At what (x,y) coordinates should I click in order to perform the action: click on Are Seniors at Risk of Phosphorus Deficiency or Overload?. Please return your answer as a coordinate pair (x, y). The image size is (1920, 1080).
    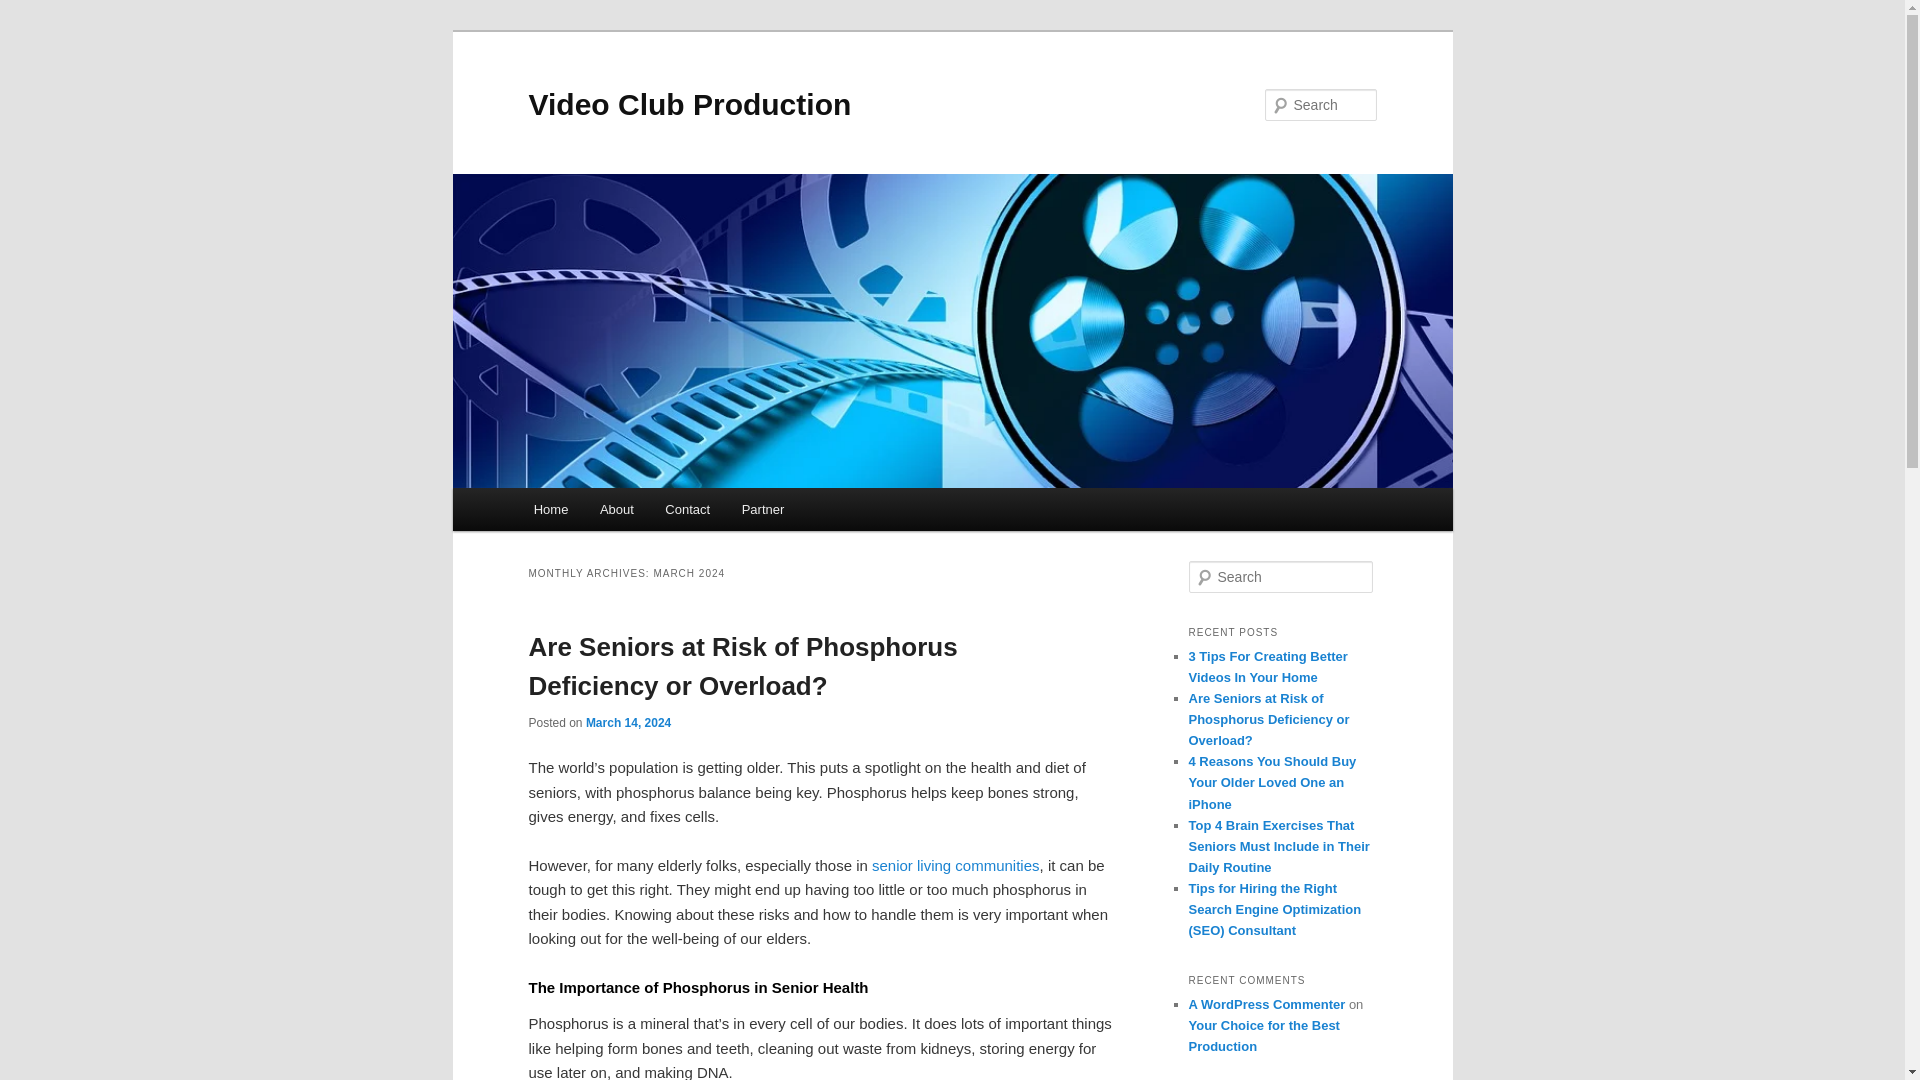
    Looking at the image, I should click on (1268, 720).